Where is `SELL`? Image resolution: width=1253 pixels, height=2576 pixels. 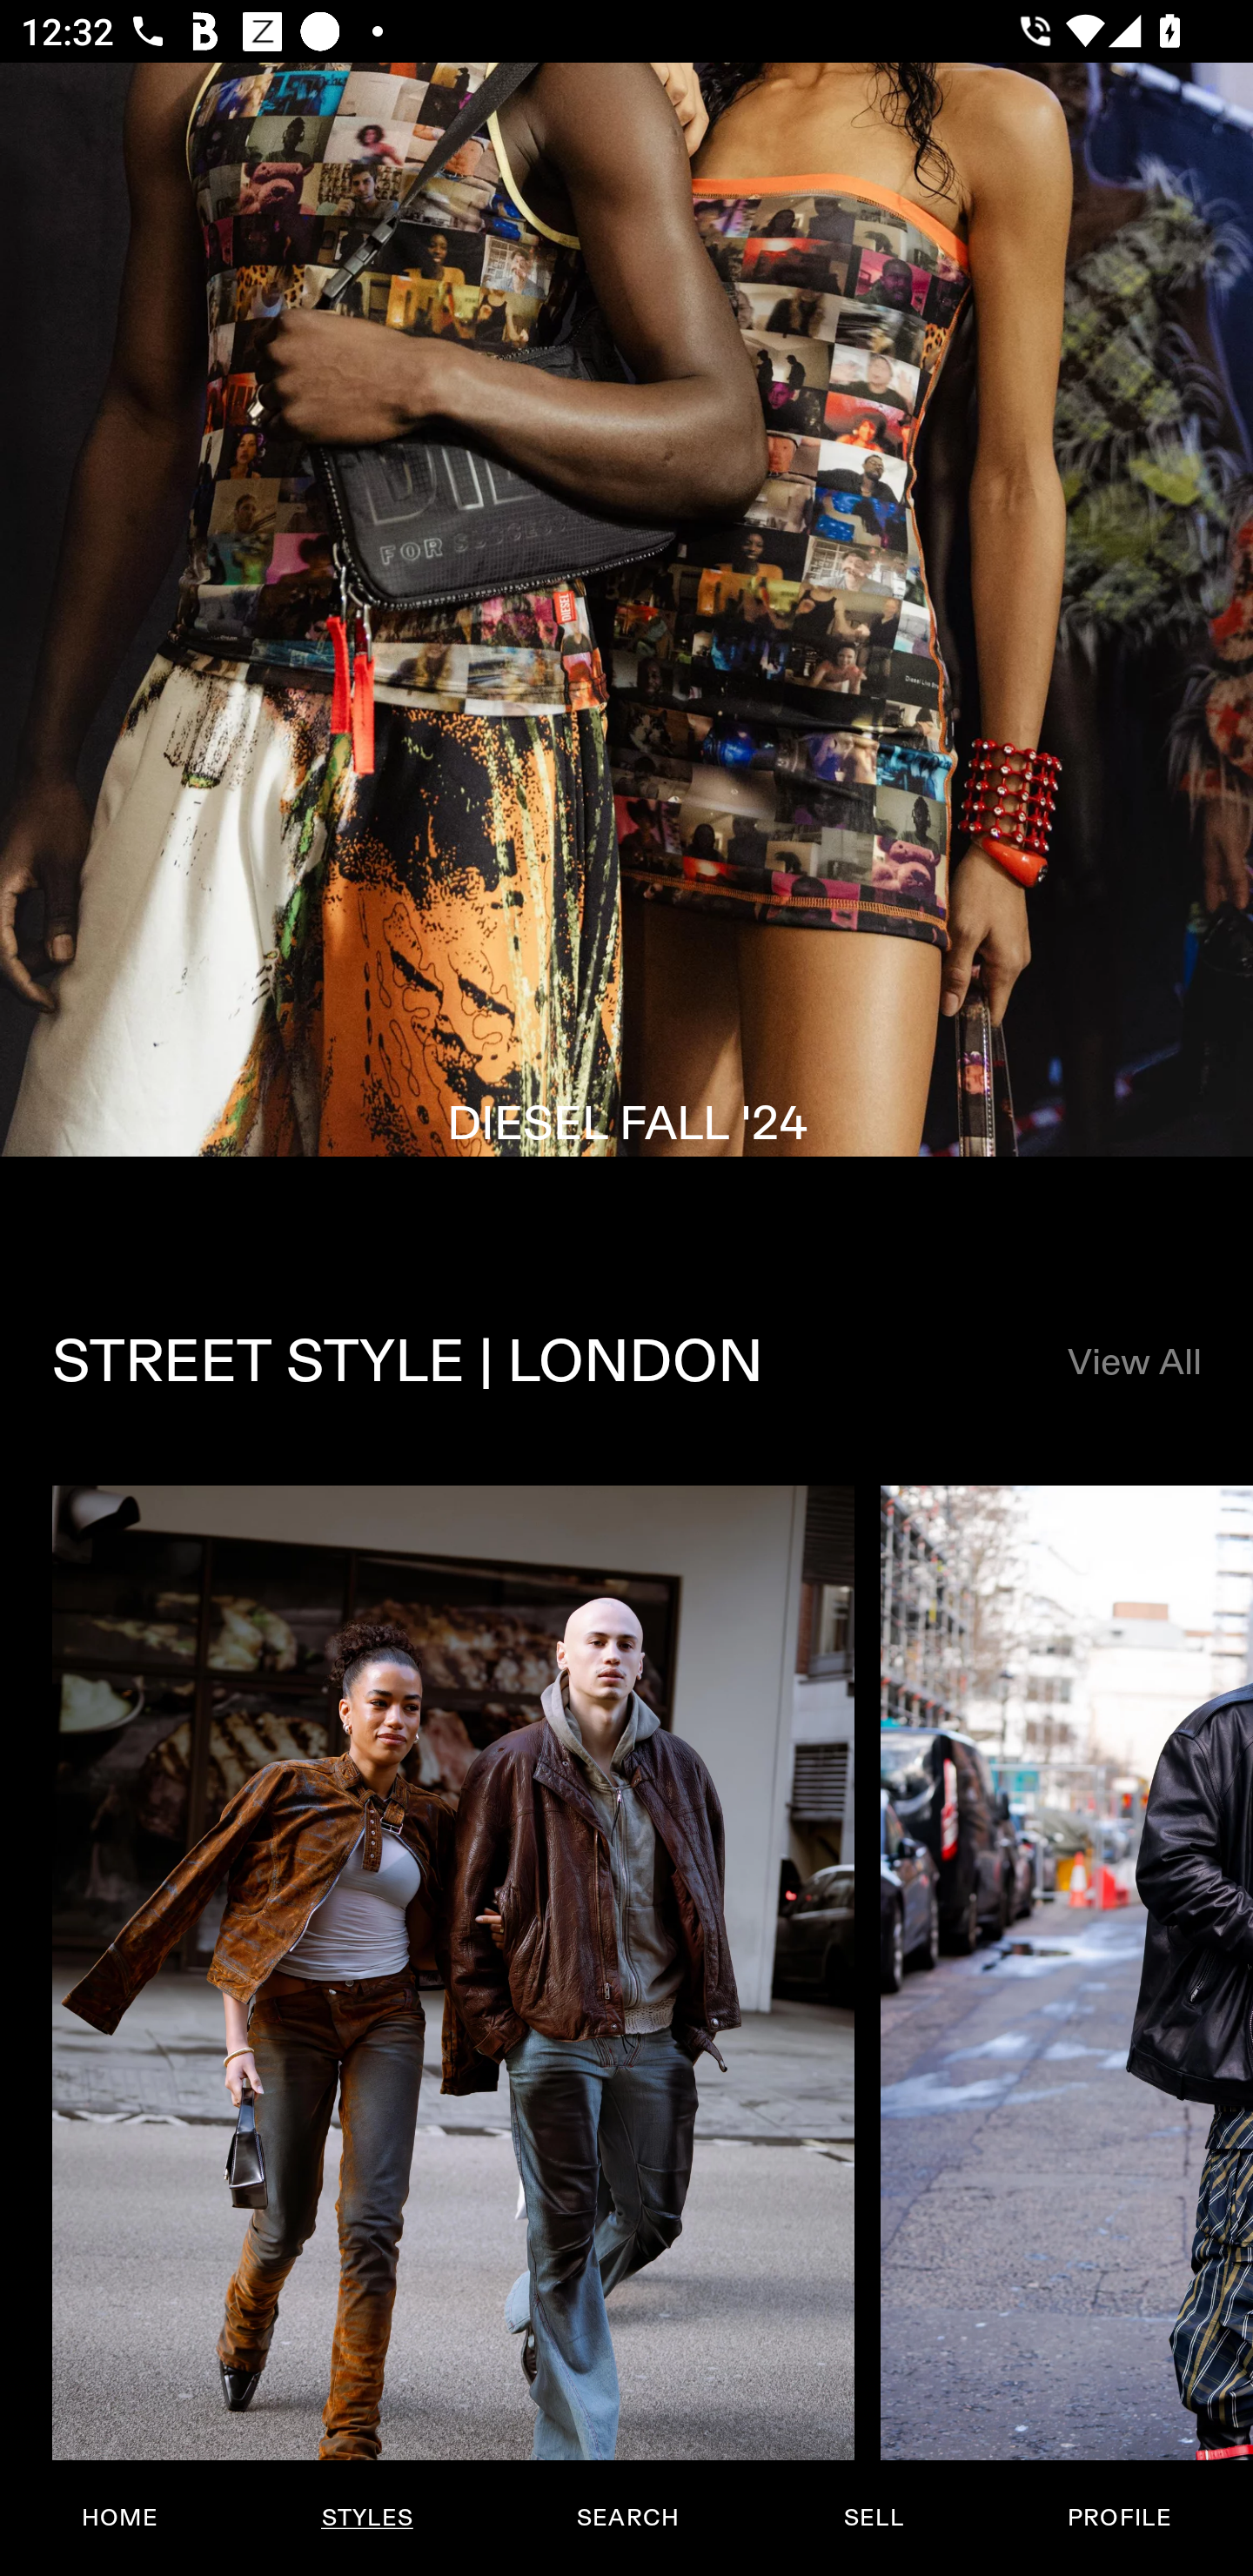 SELL is located at coordinates (873, 2518).